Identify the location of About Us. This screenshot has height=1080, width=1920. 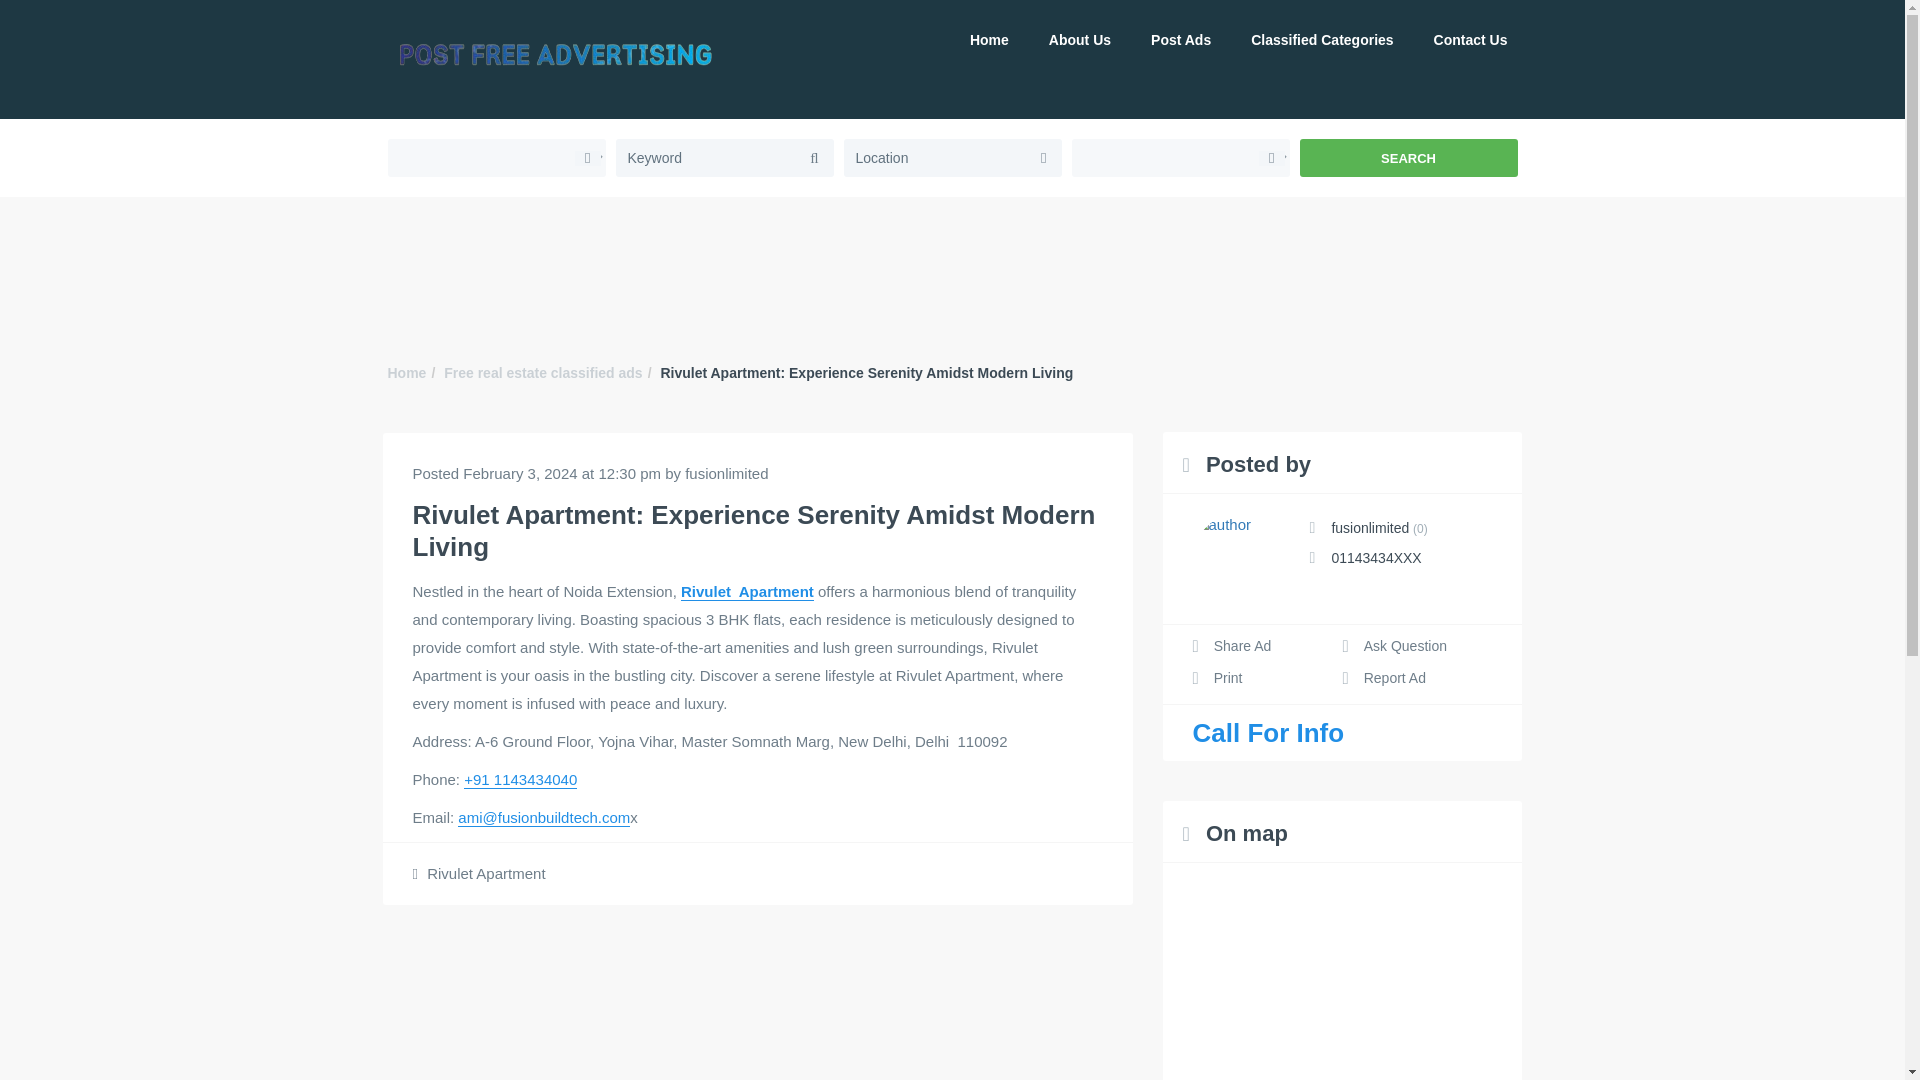
(1080, 40).